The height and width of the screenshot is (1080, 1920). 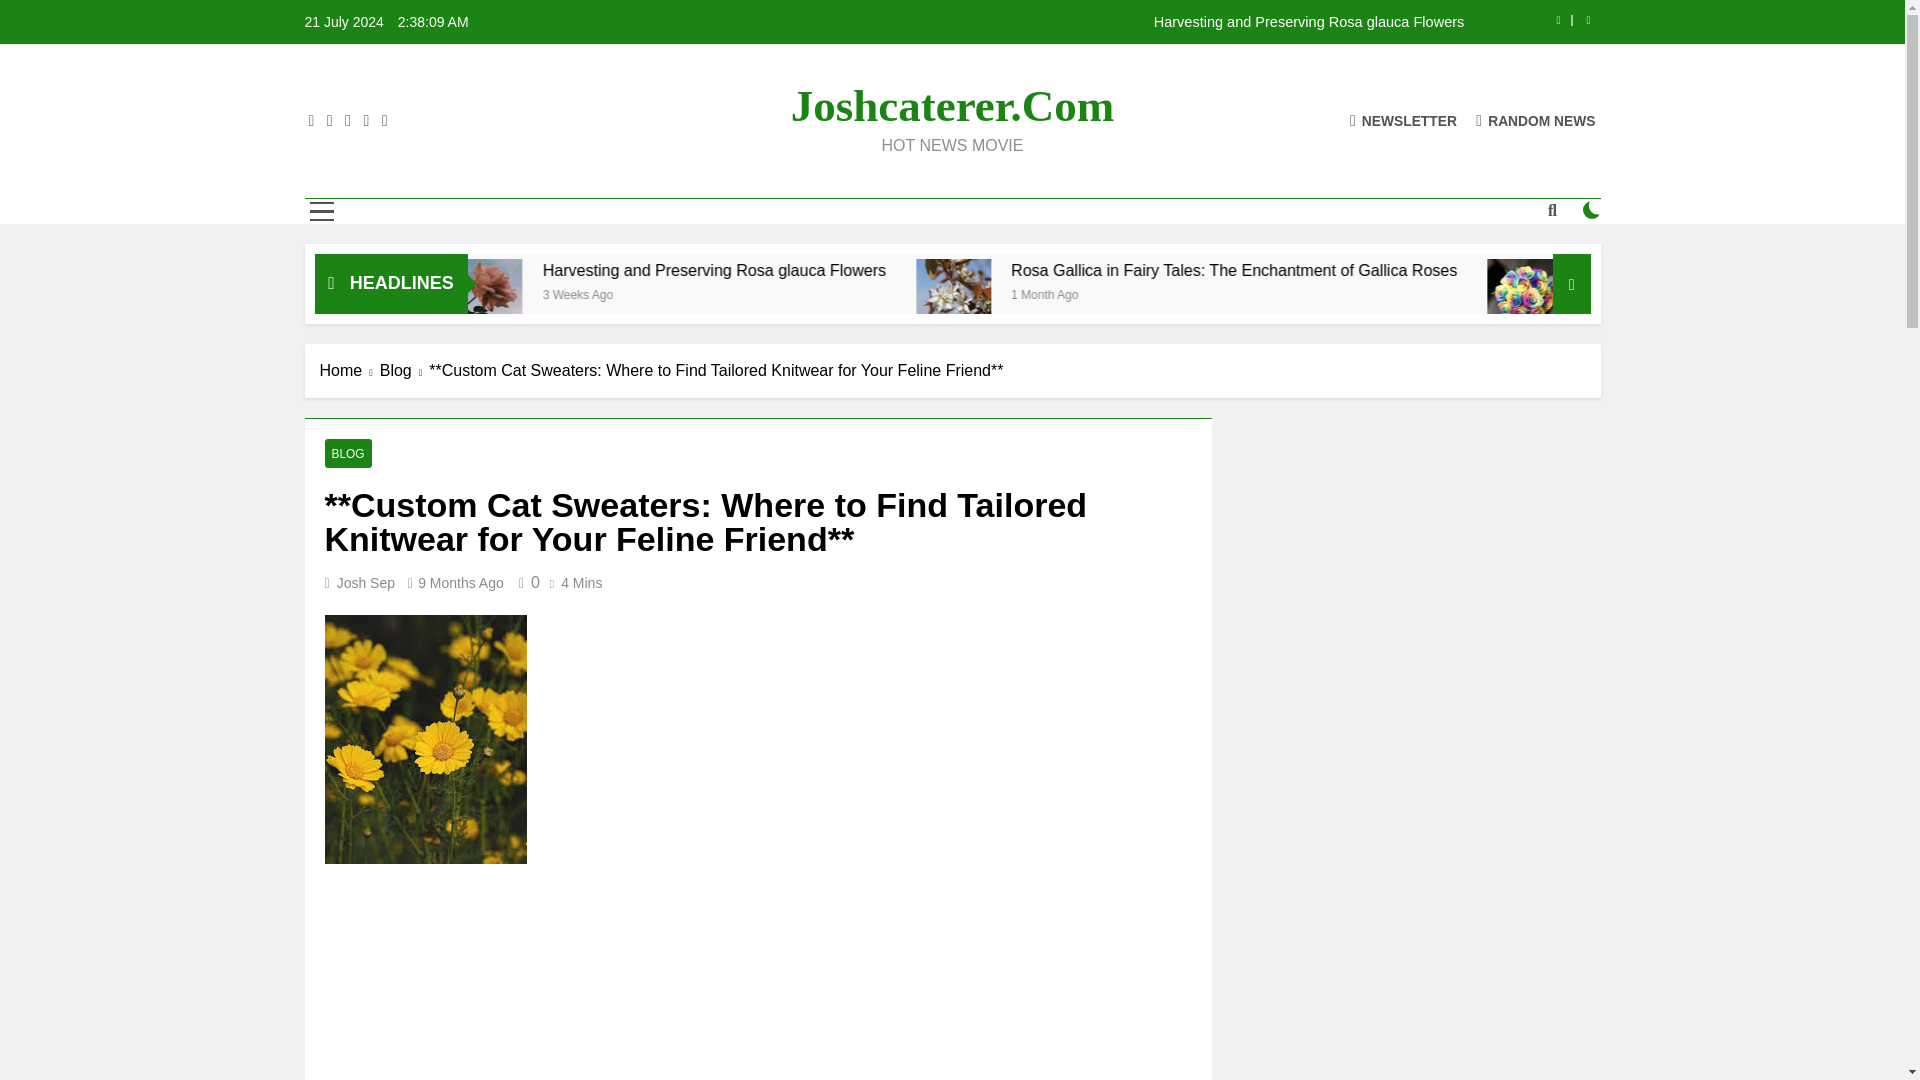 I want to click on 3 Weeks Ago, so click(x=502, y=294).